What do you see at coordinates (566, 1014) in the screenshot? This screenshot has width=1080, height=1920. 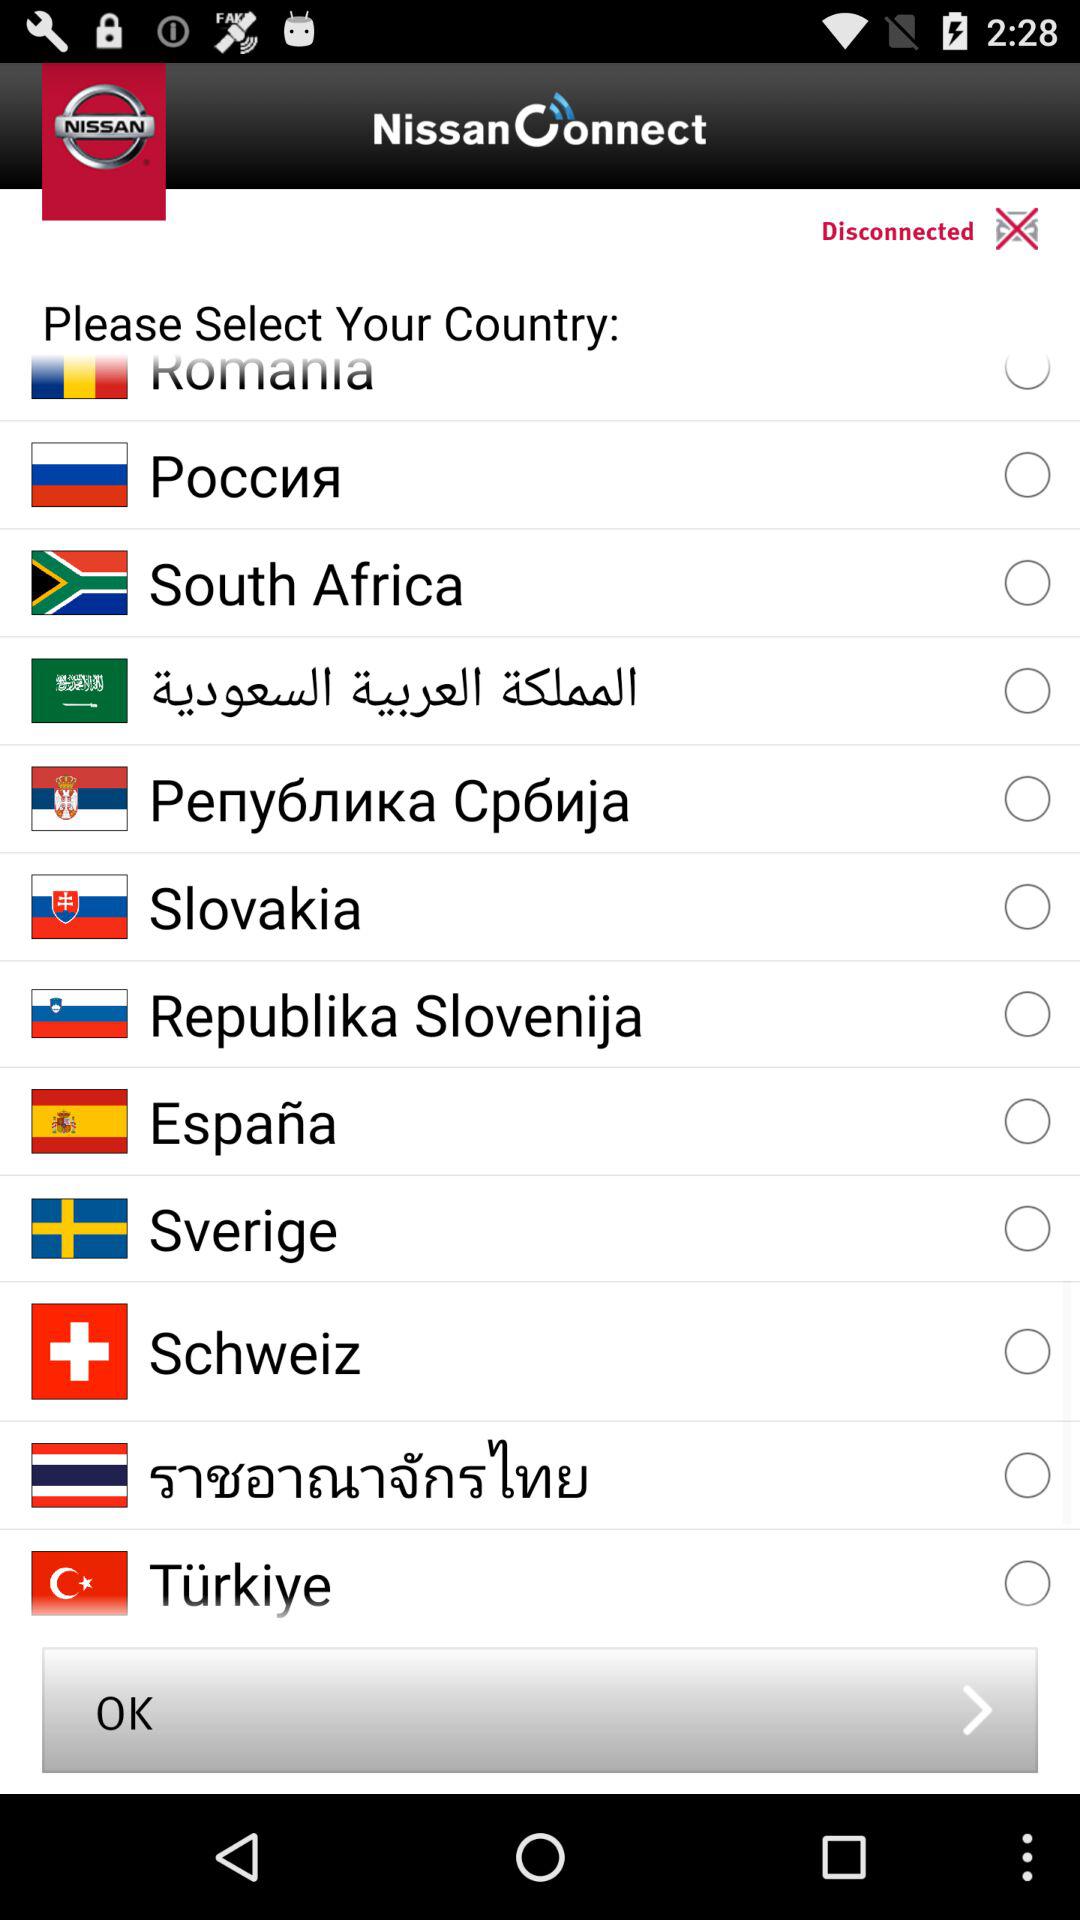 I see `swipe to the republika slovenija icon` at bounding box center [566, 1014].